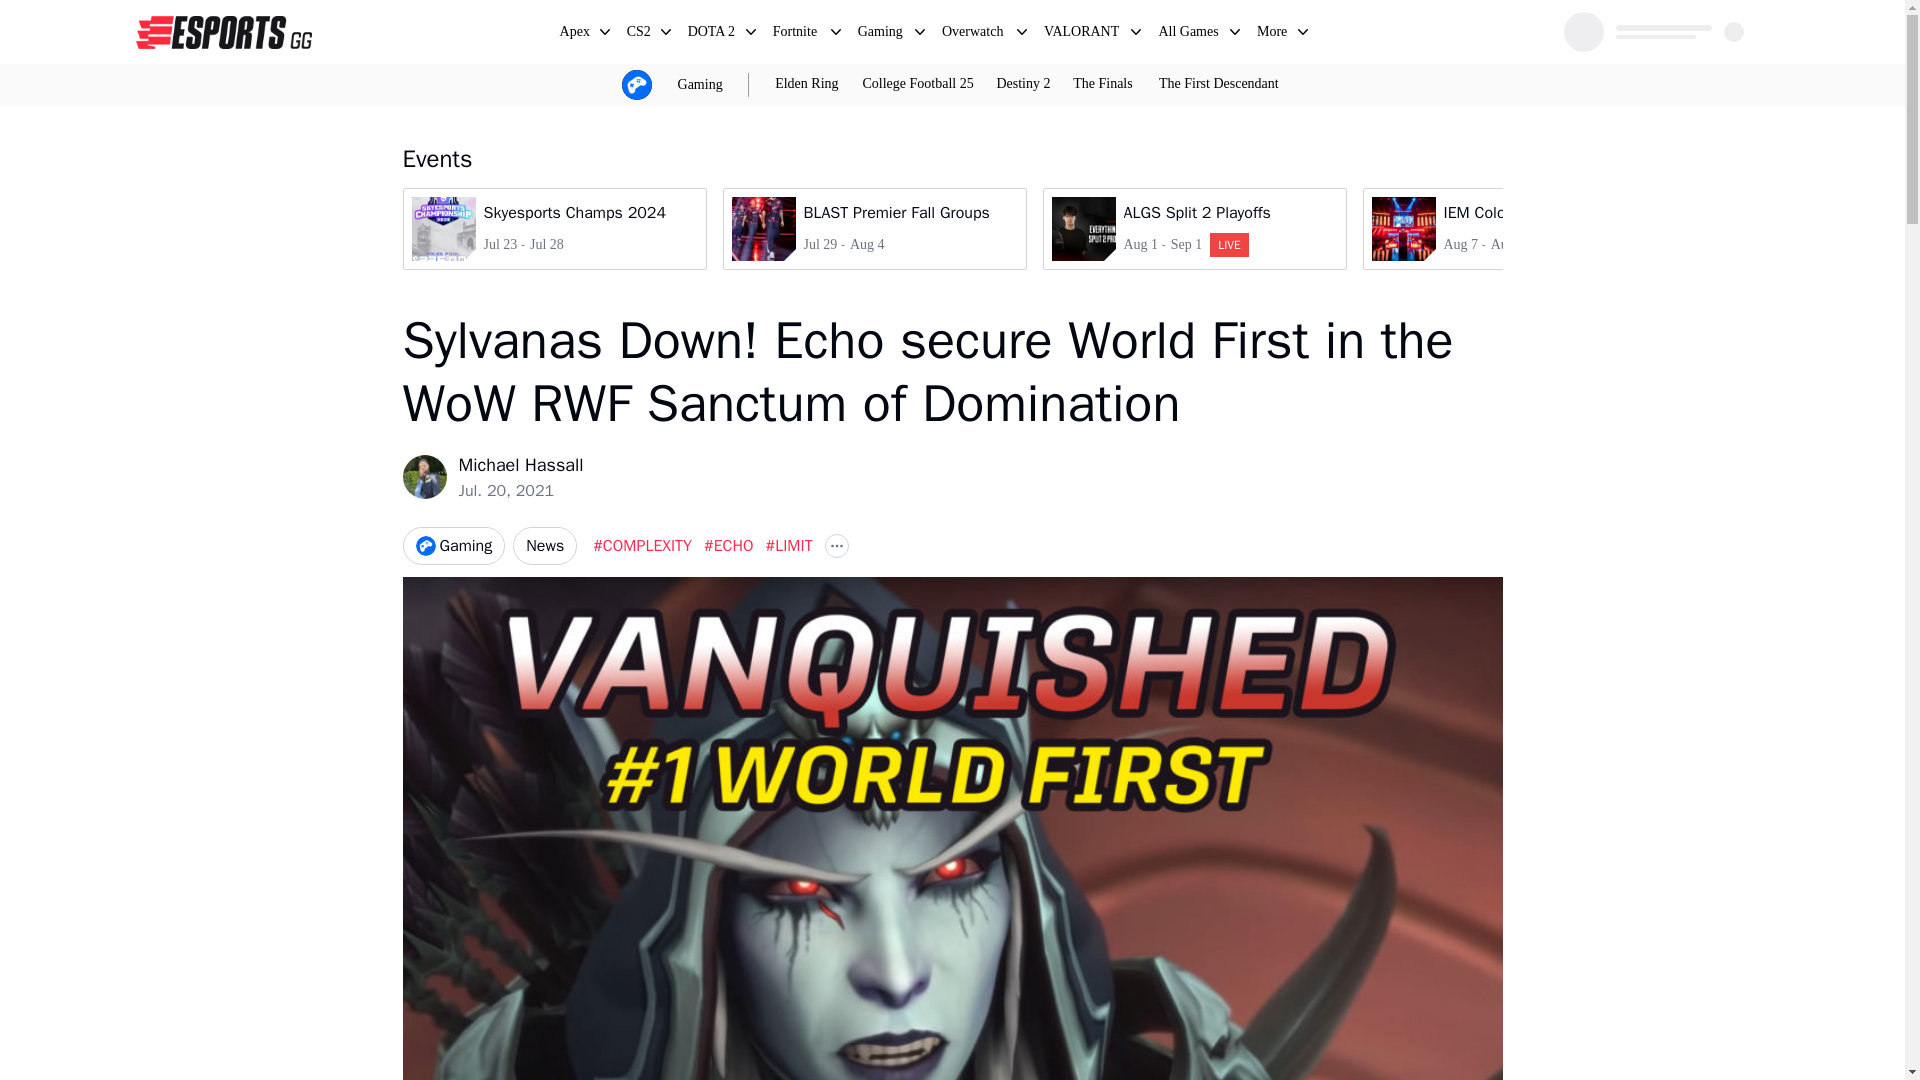 The height and width of the screenshot is (1080, 1920). What do you see at coordinates (797, 34) in the screenshot?
I see `Destiny 2` at bounding box center [797, 34].